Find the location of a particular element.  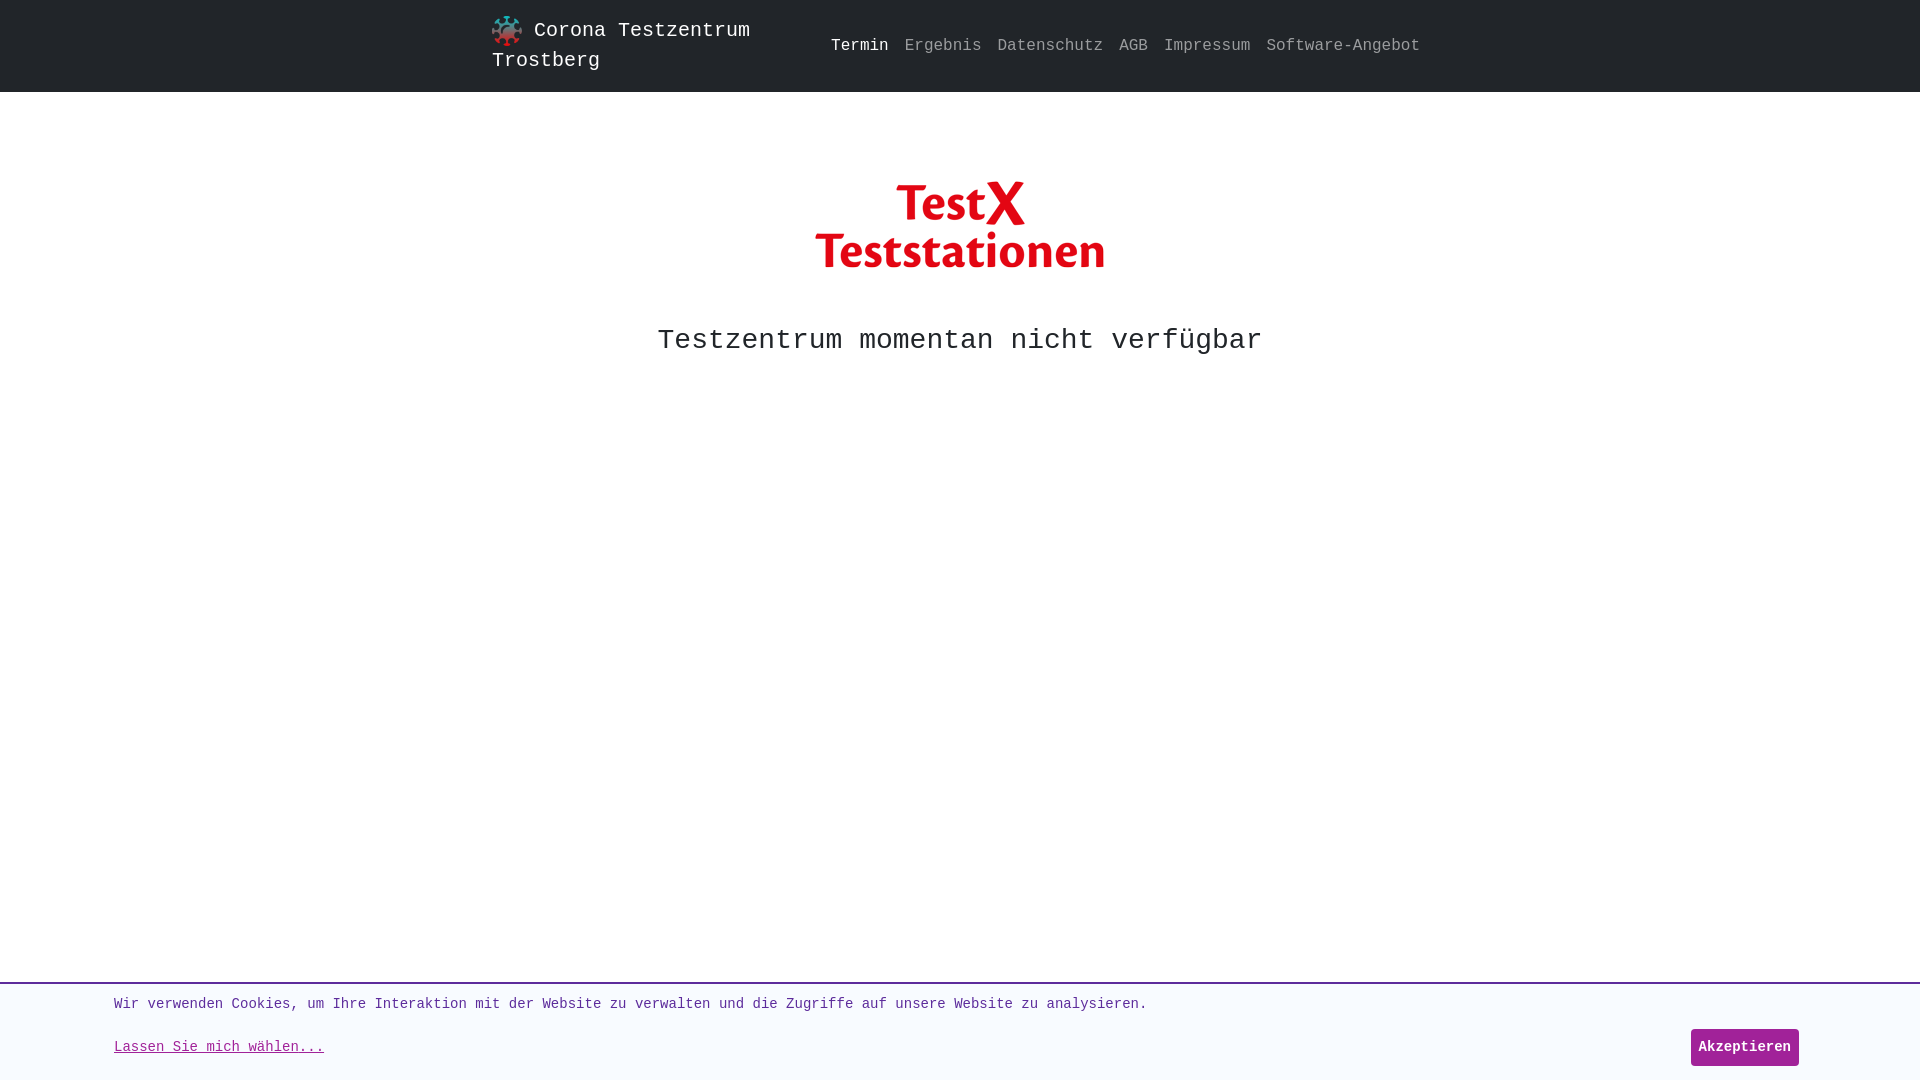

AGB is located at coordinates (1134, 46).